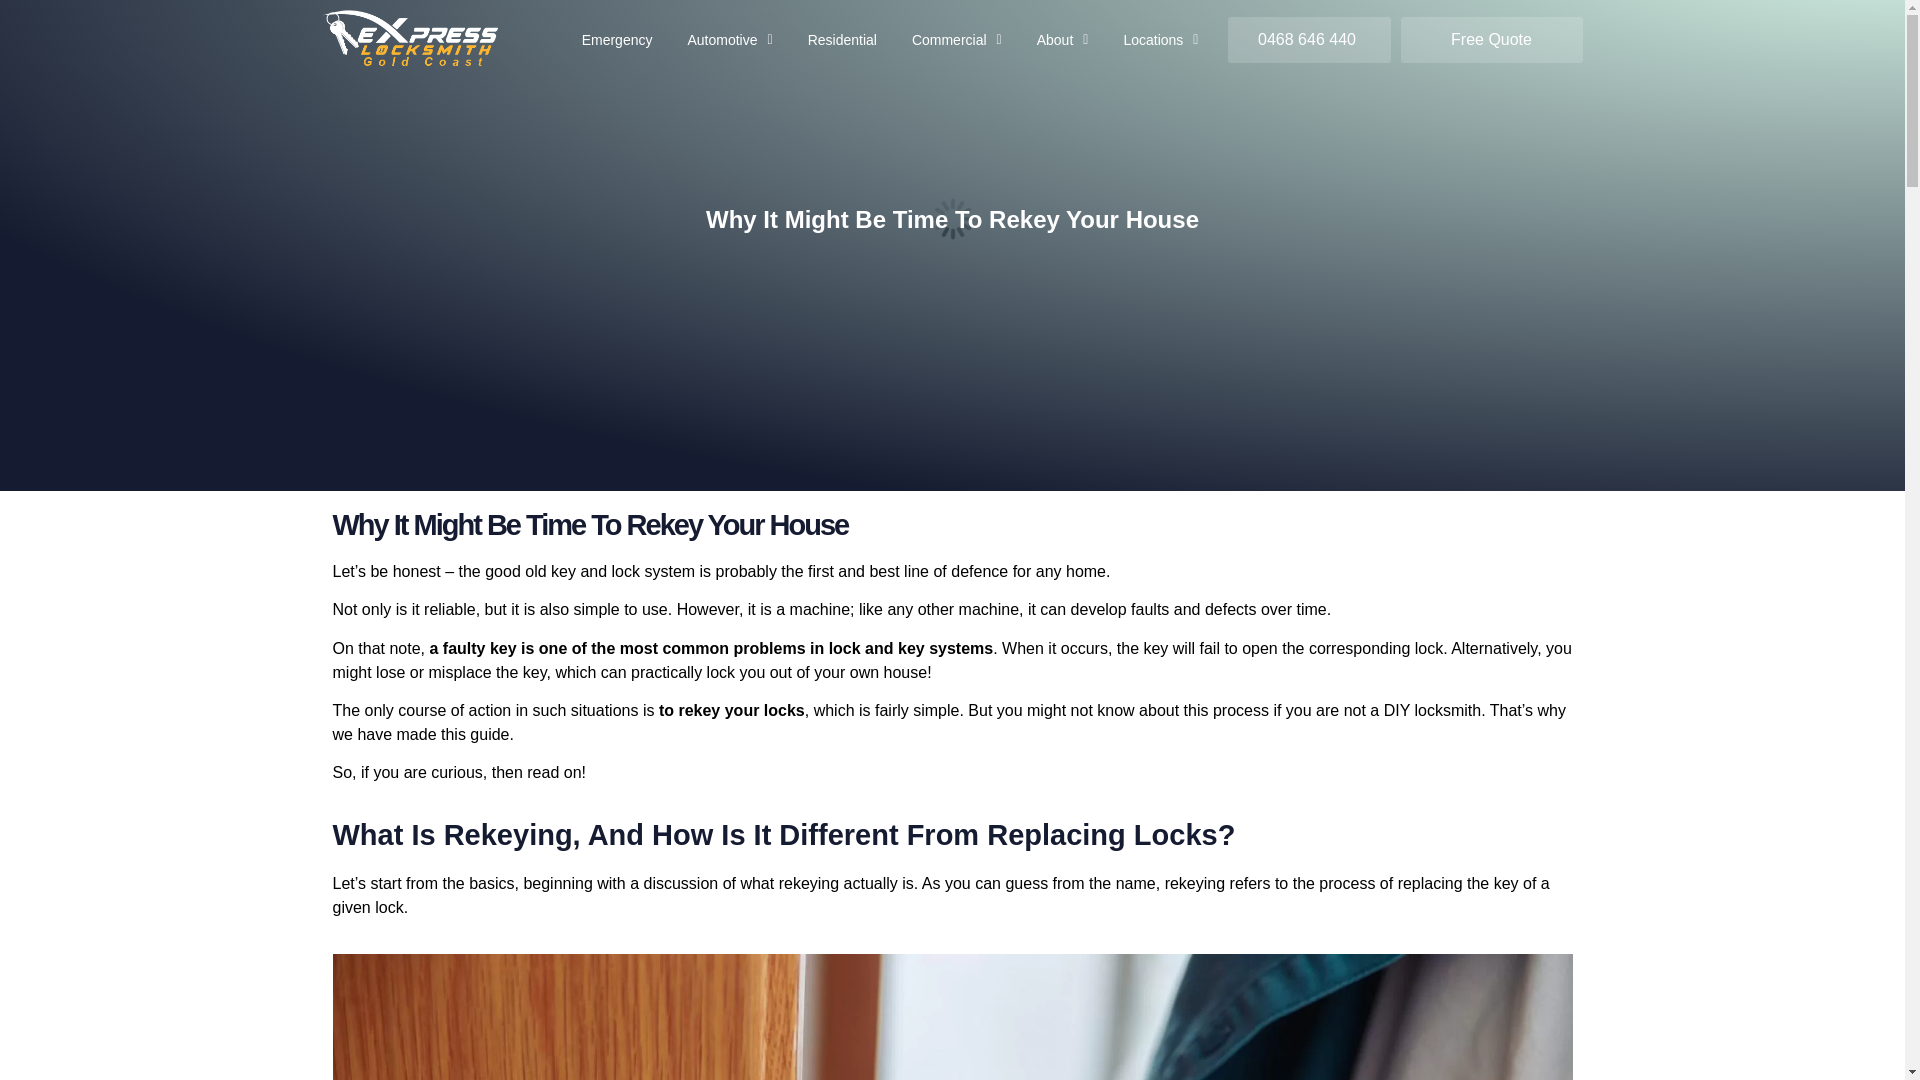 This screenshot has width=1920, height=1080. I want to click on Automotive, so click(729, 40).